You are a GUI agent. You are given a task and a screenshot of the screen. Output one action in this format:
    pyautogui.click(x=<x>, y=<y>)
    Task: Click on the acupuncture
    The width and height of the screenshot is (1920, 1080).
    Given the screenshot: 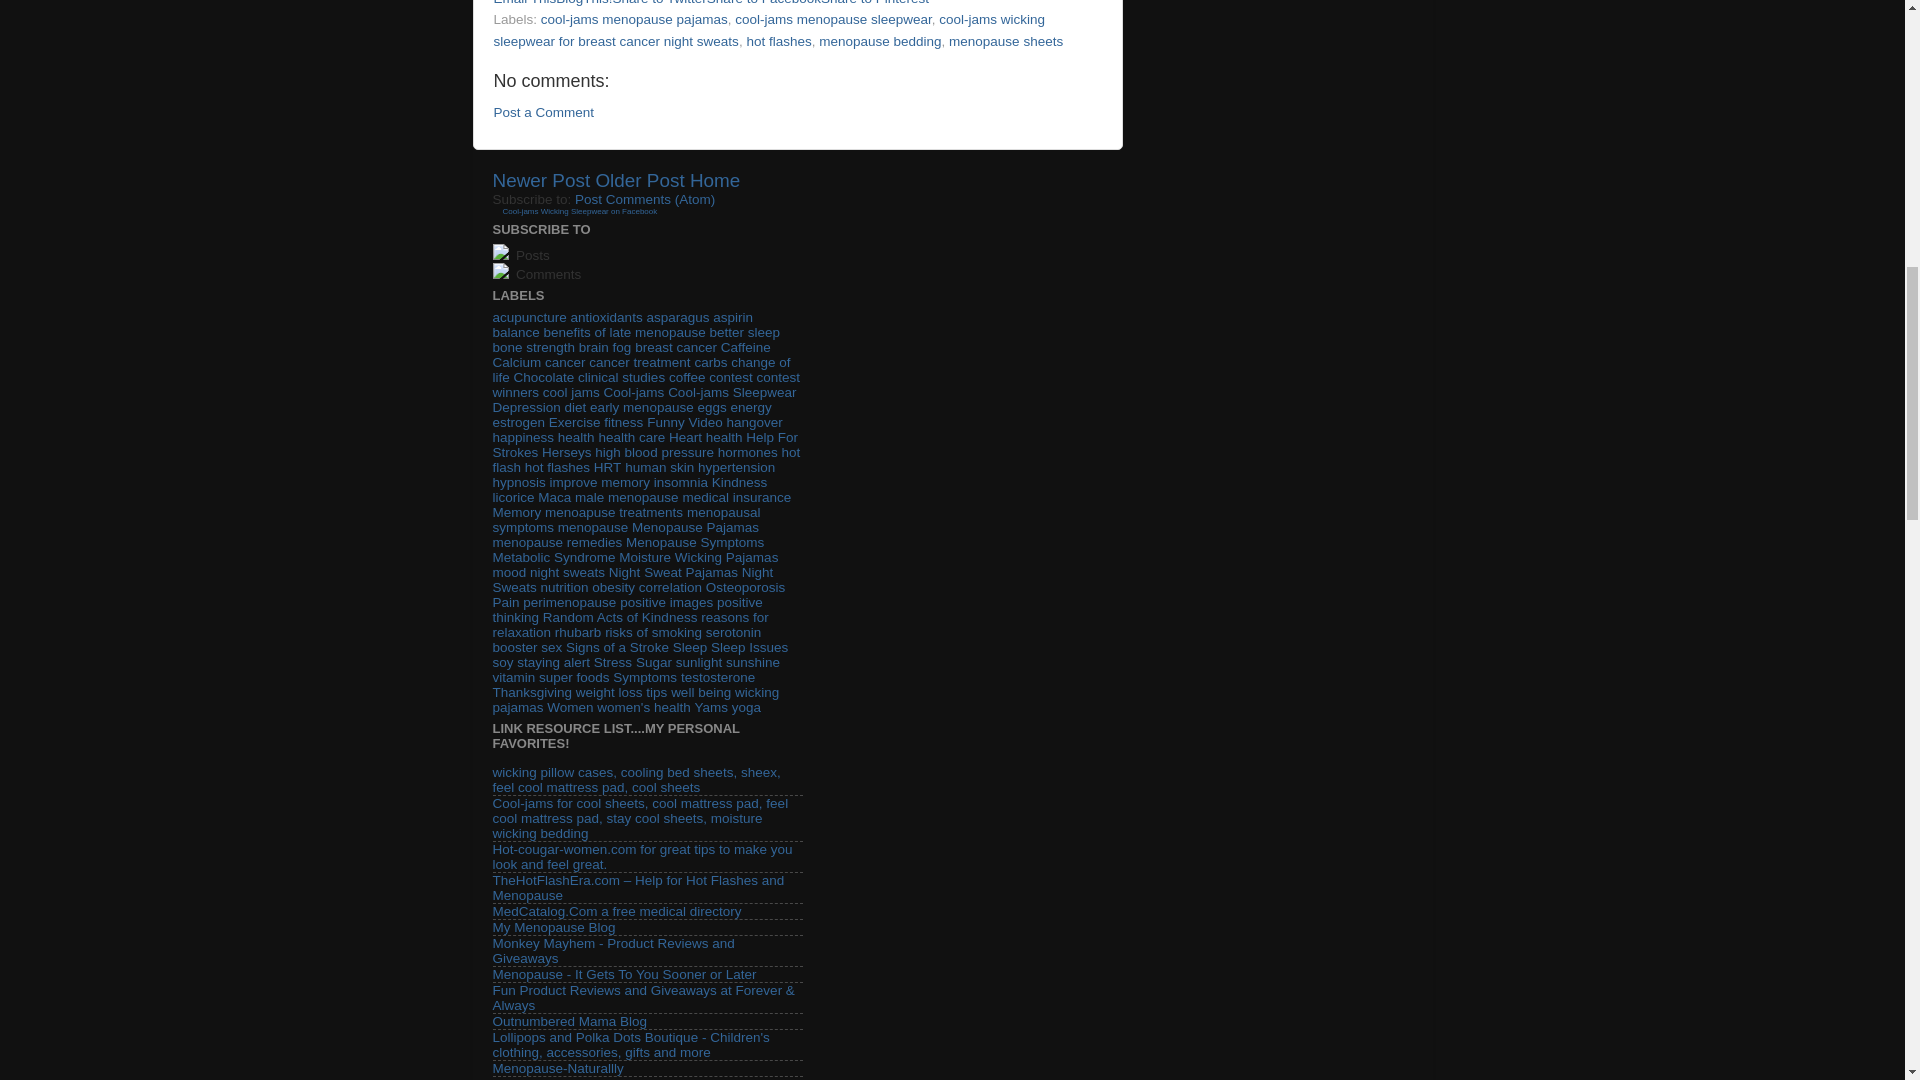 What is the action you would take?
    pyautogui.click(x=528, y=317)
    